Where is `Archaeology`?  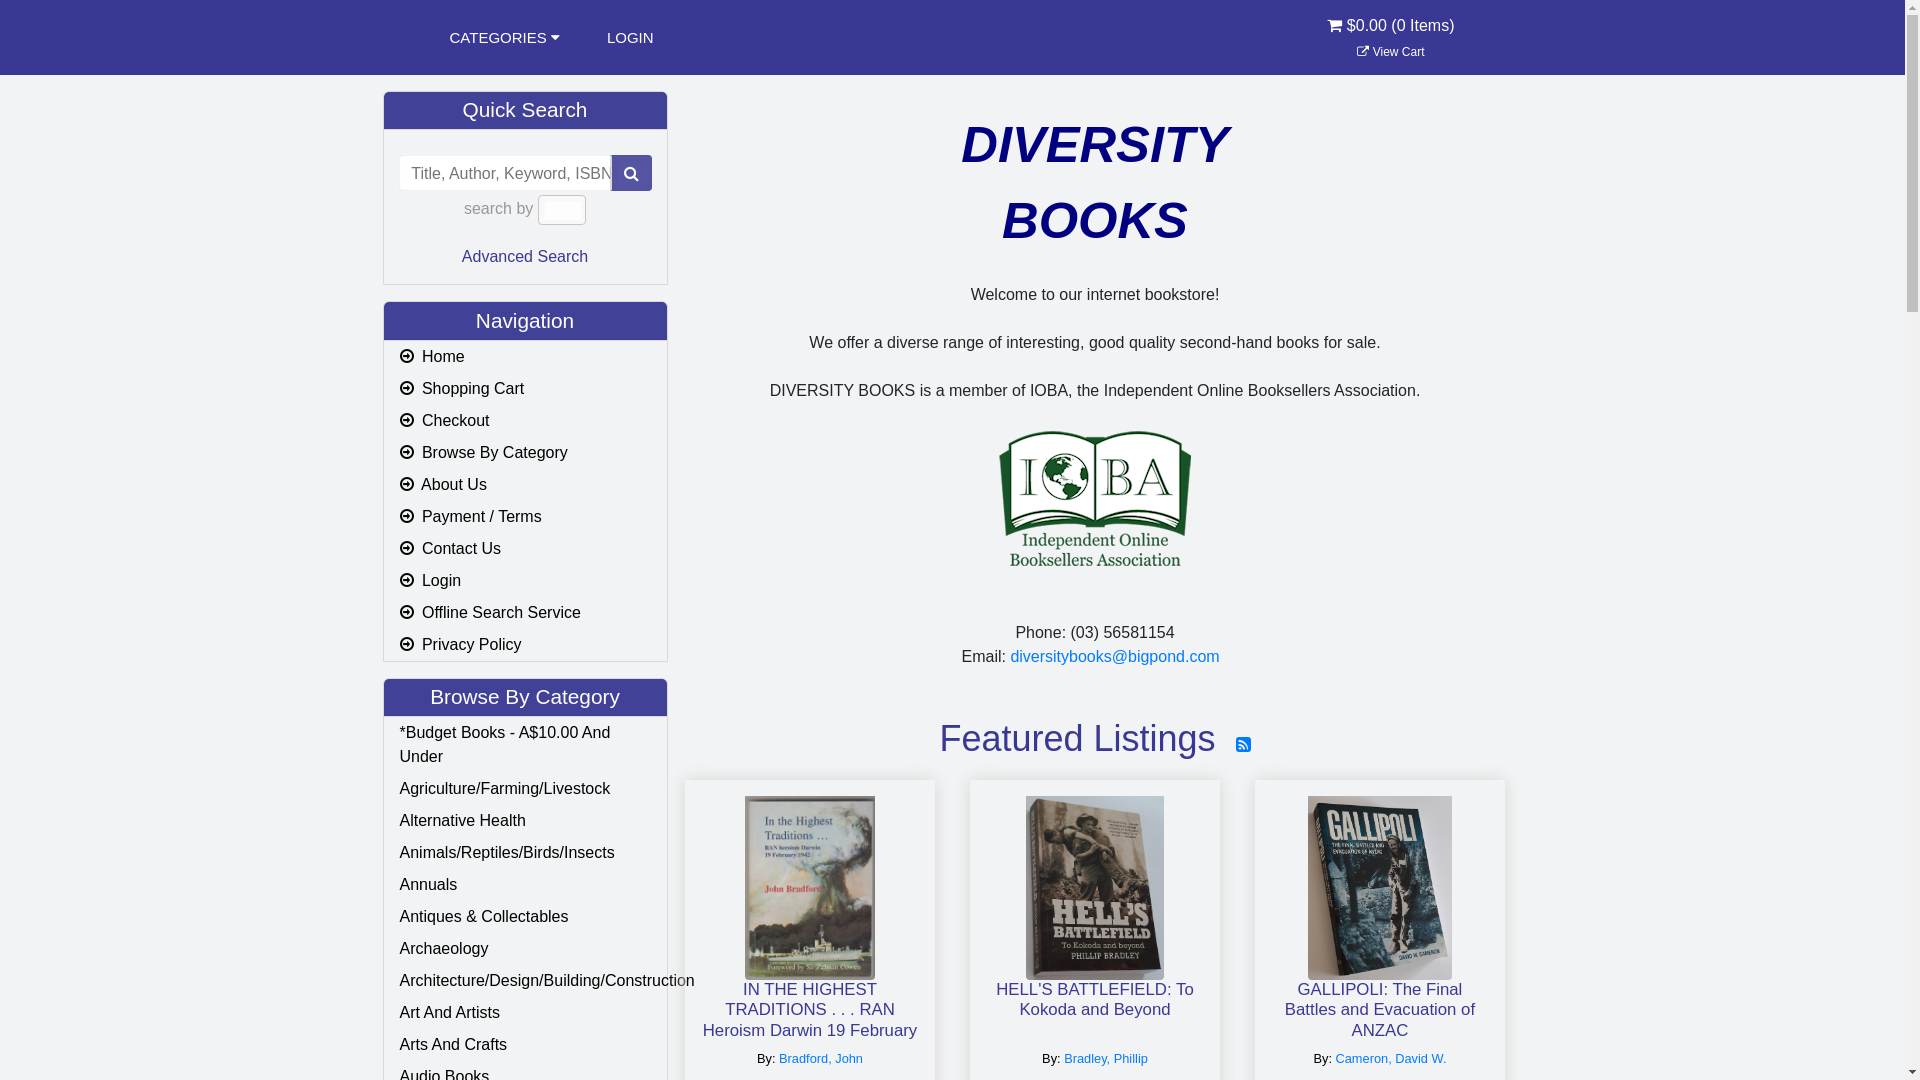
Archaeology is located at coordinates (526, 949).